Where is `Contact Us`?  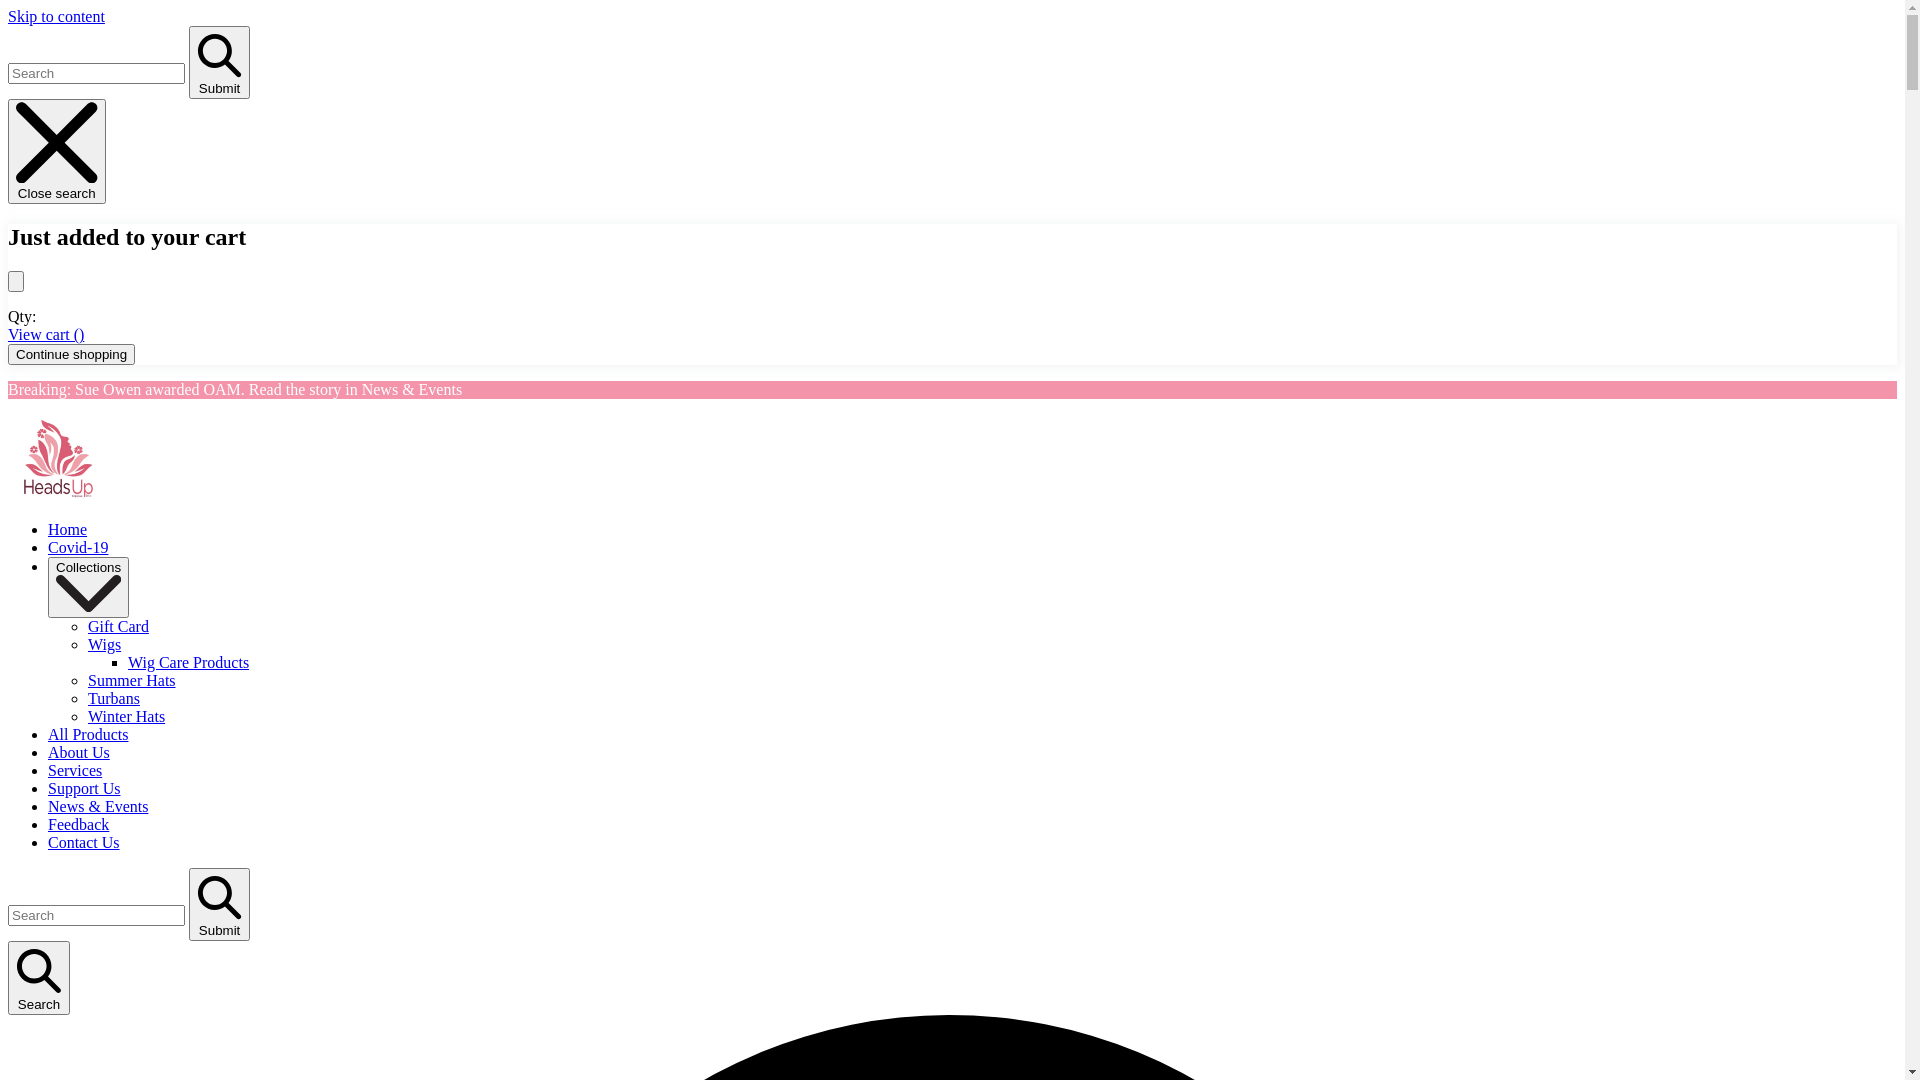 Contact Us is located at coordinates (84, 842).